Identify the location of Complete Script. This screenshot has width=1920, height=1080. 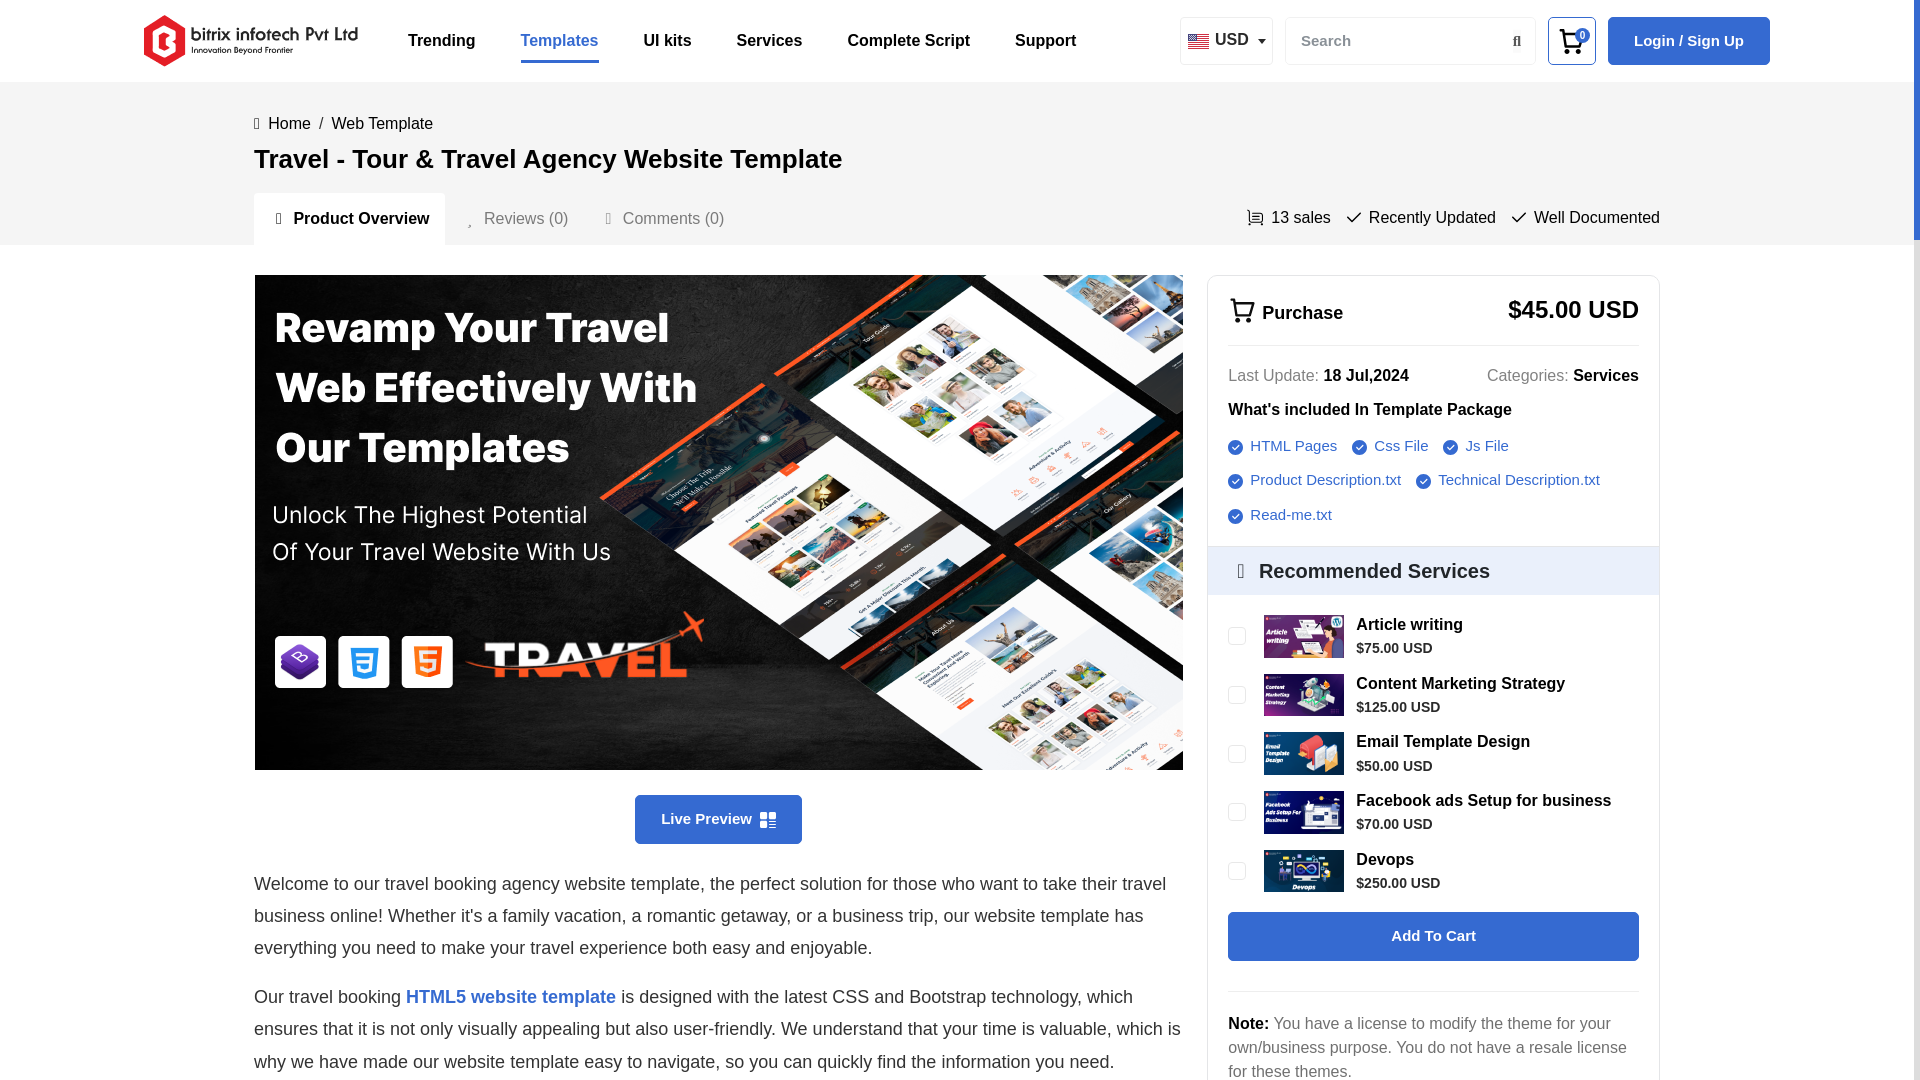
(908, 40).